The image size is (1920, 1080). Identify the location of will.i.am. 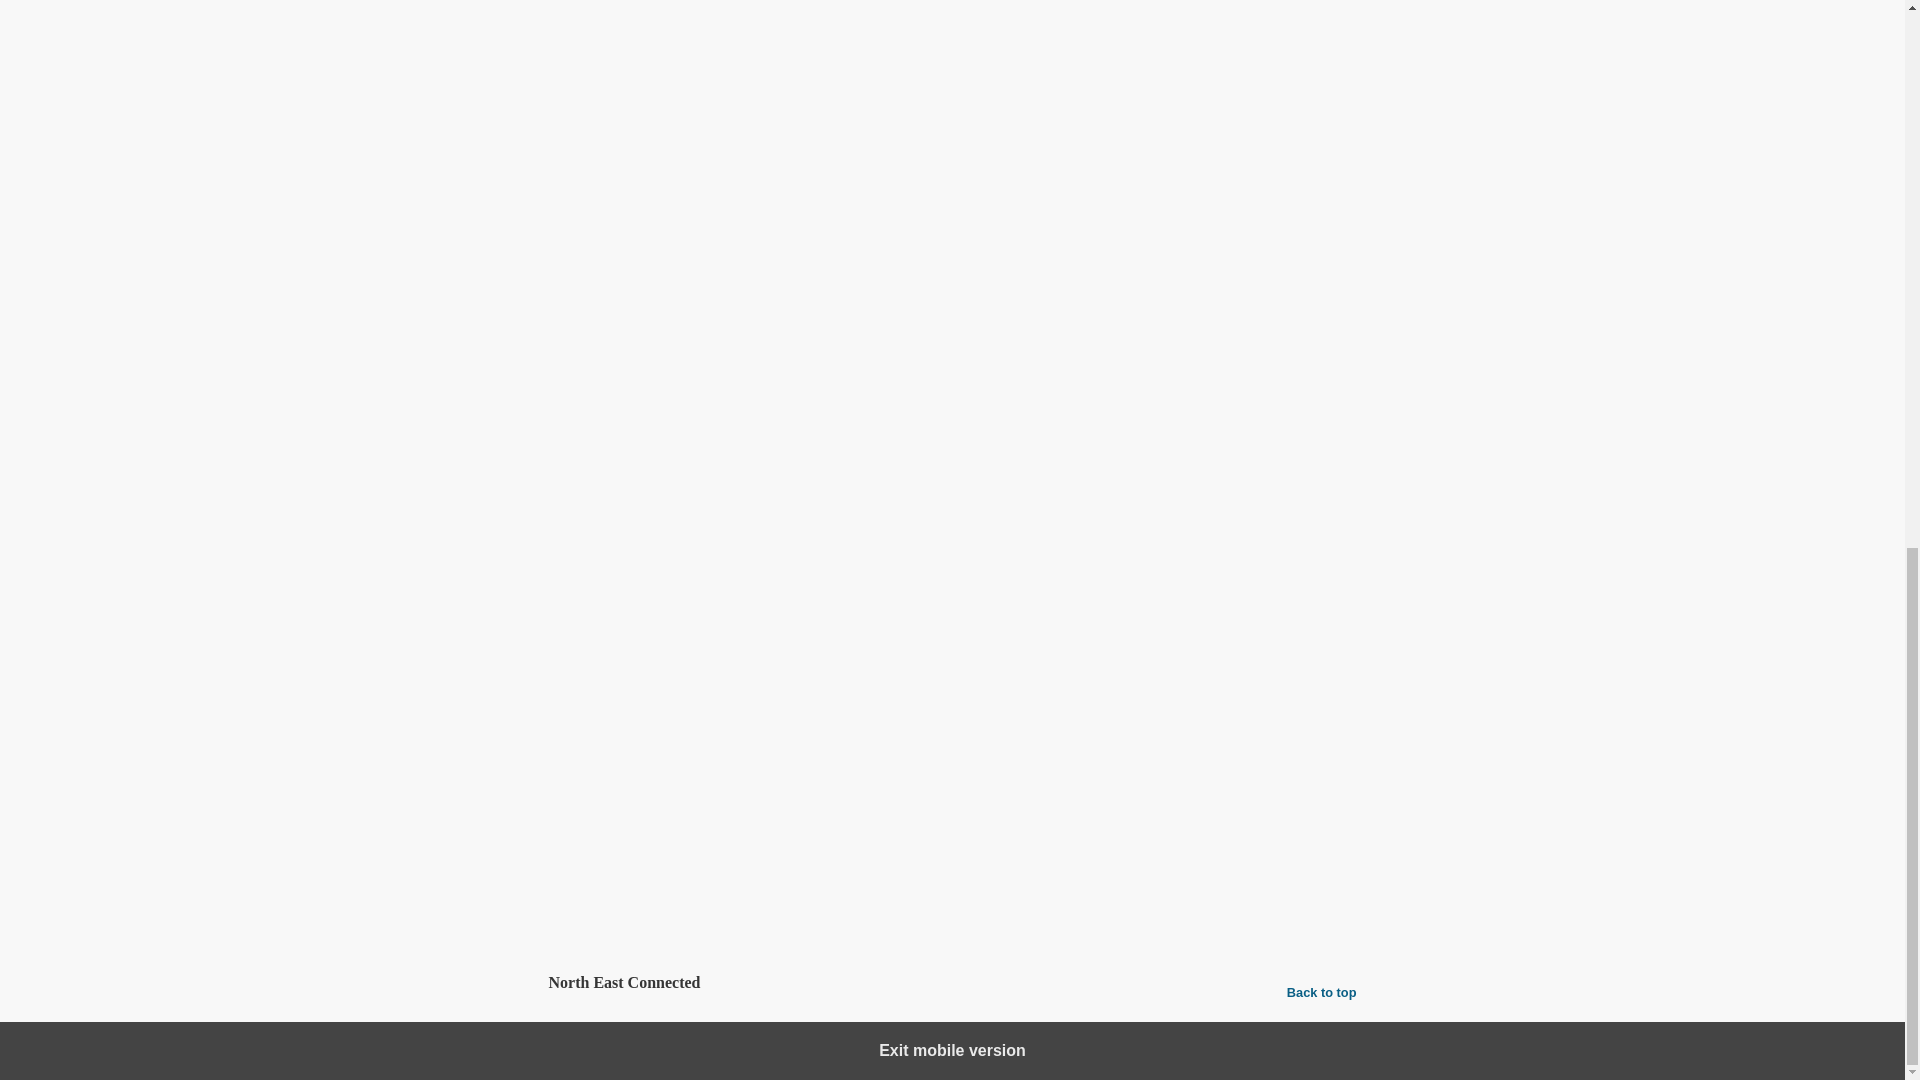
(668, 916).